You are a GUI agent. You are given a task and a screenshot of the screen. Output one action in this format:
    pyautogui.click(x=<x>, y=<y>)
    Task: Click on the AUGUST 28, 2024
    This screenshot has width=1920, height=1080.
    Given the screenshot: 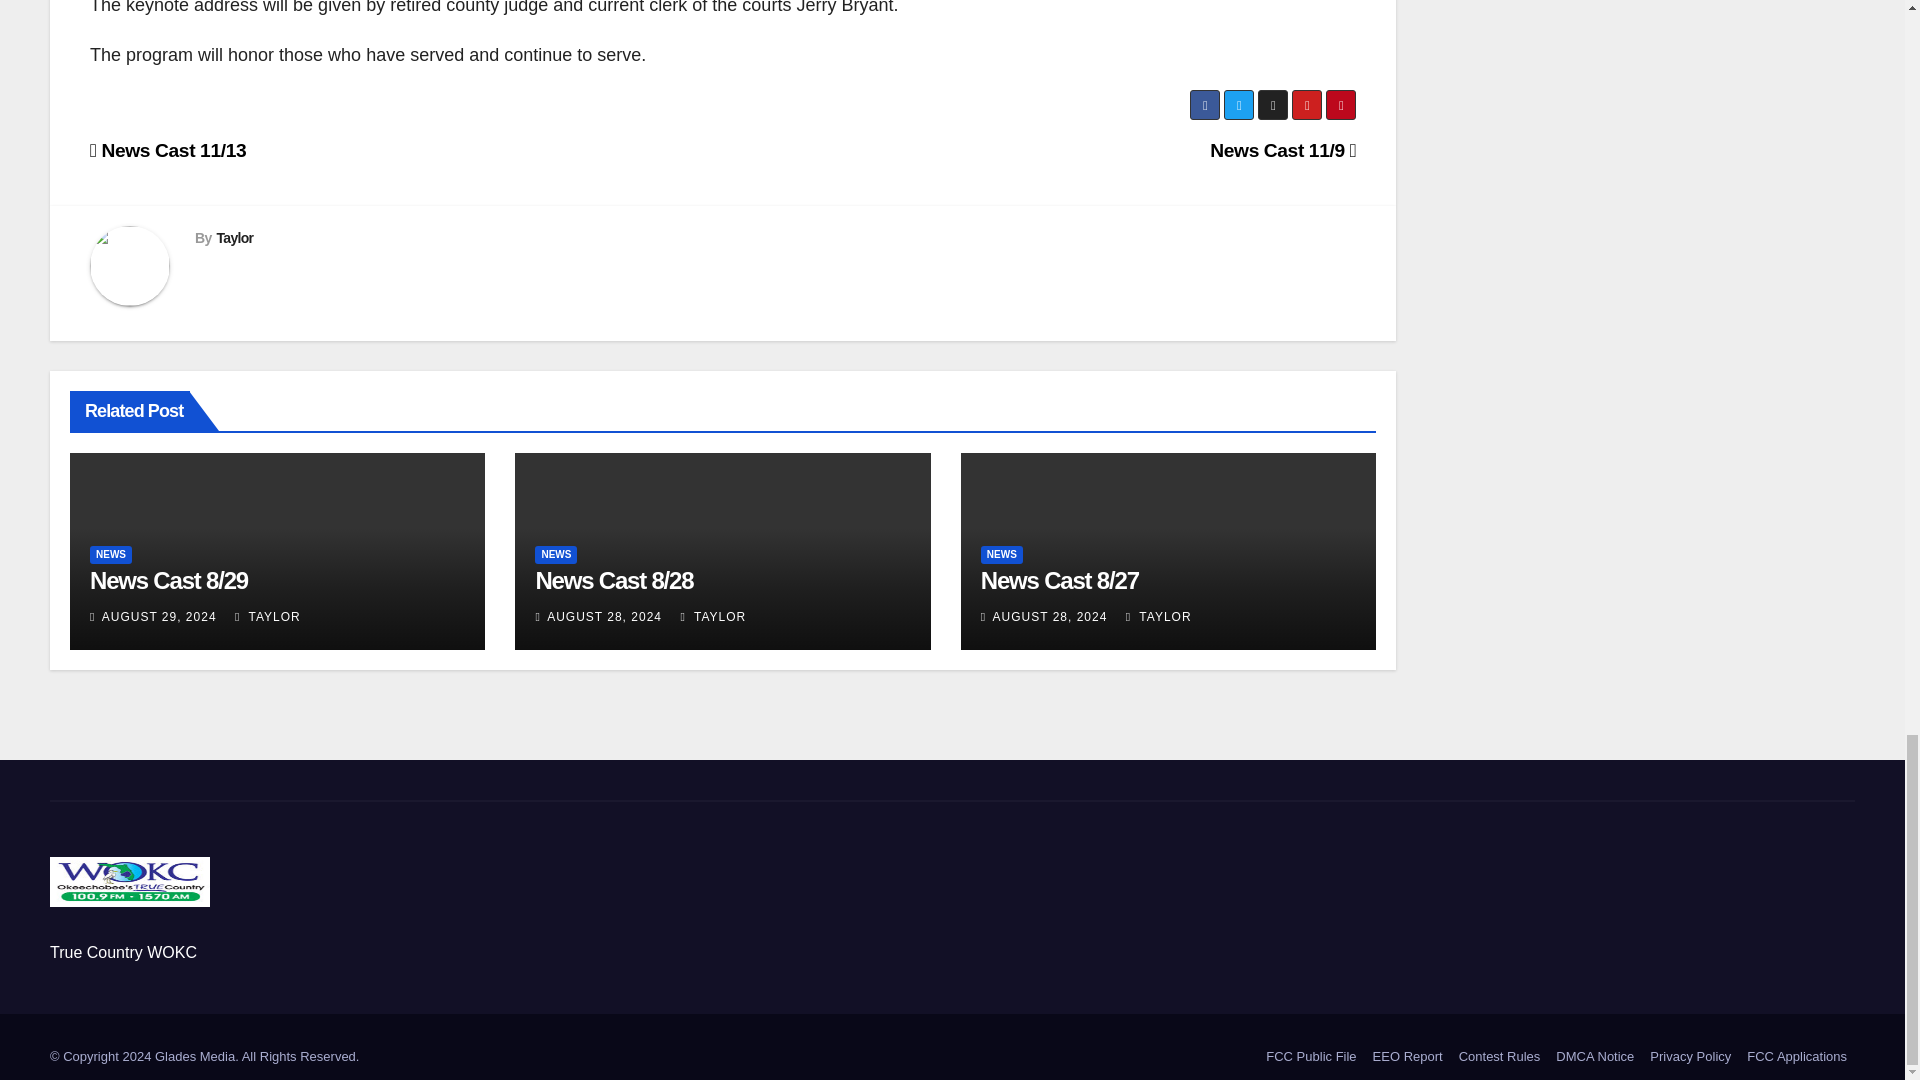 What is the action you would take?
    pyautogui.click(x=604, y=617)
    